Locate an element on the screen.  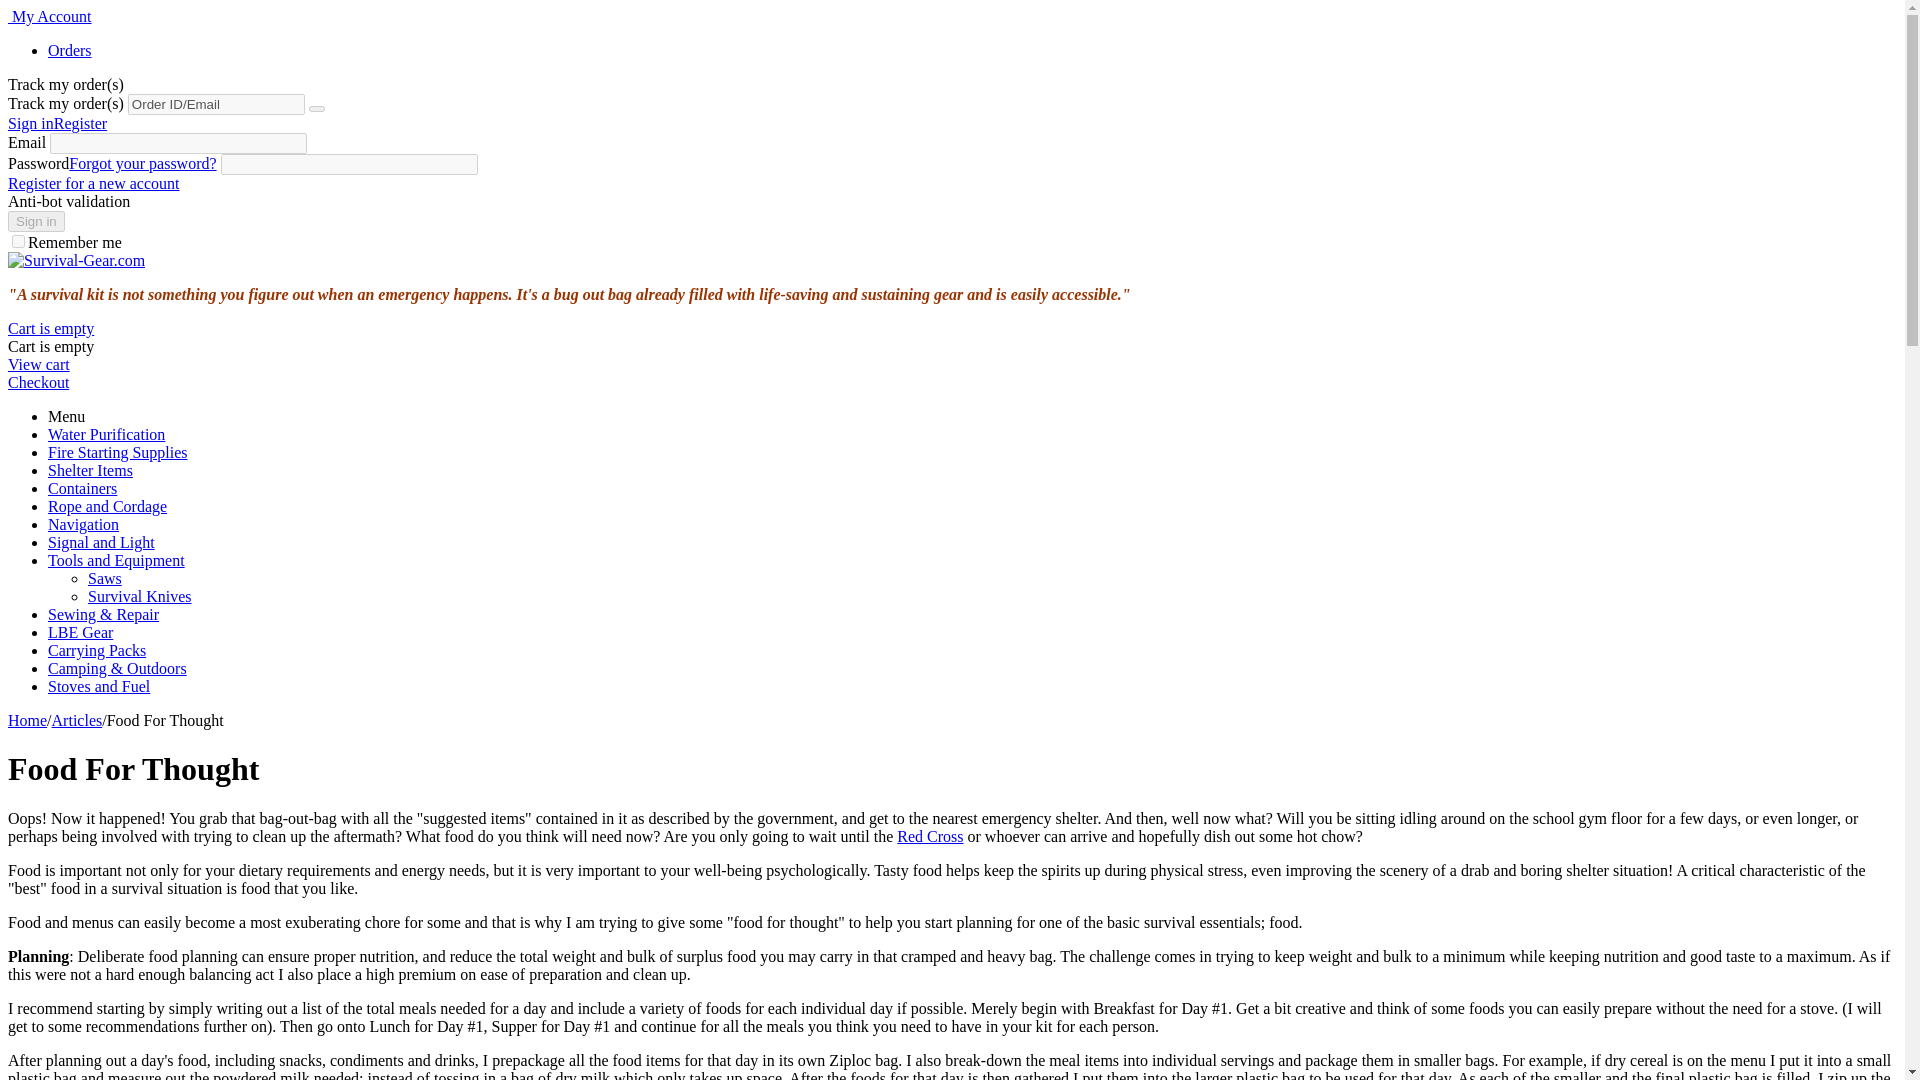
Menu is located at coordinates (66, 416).